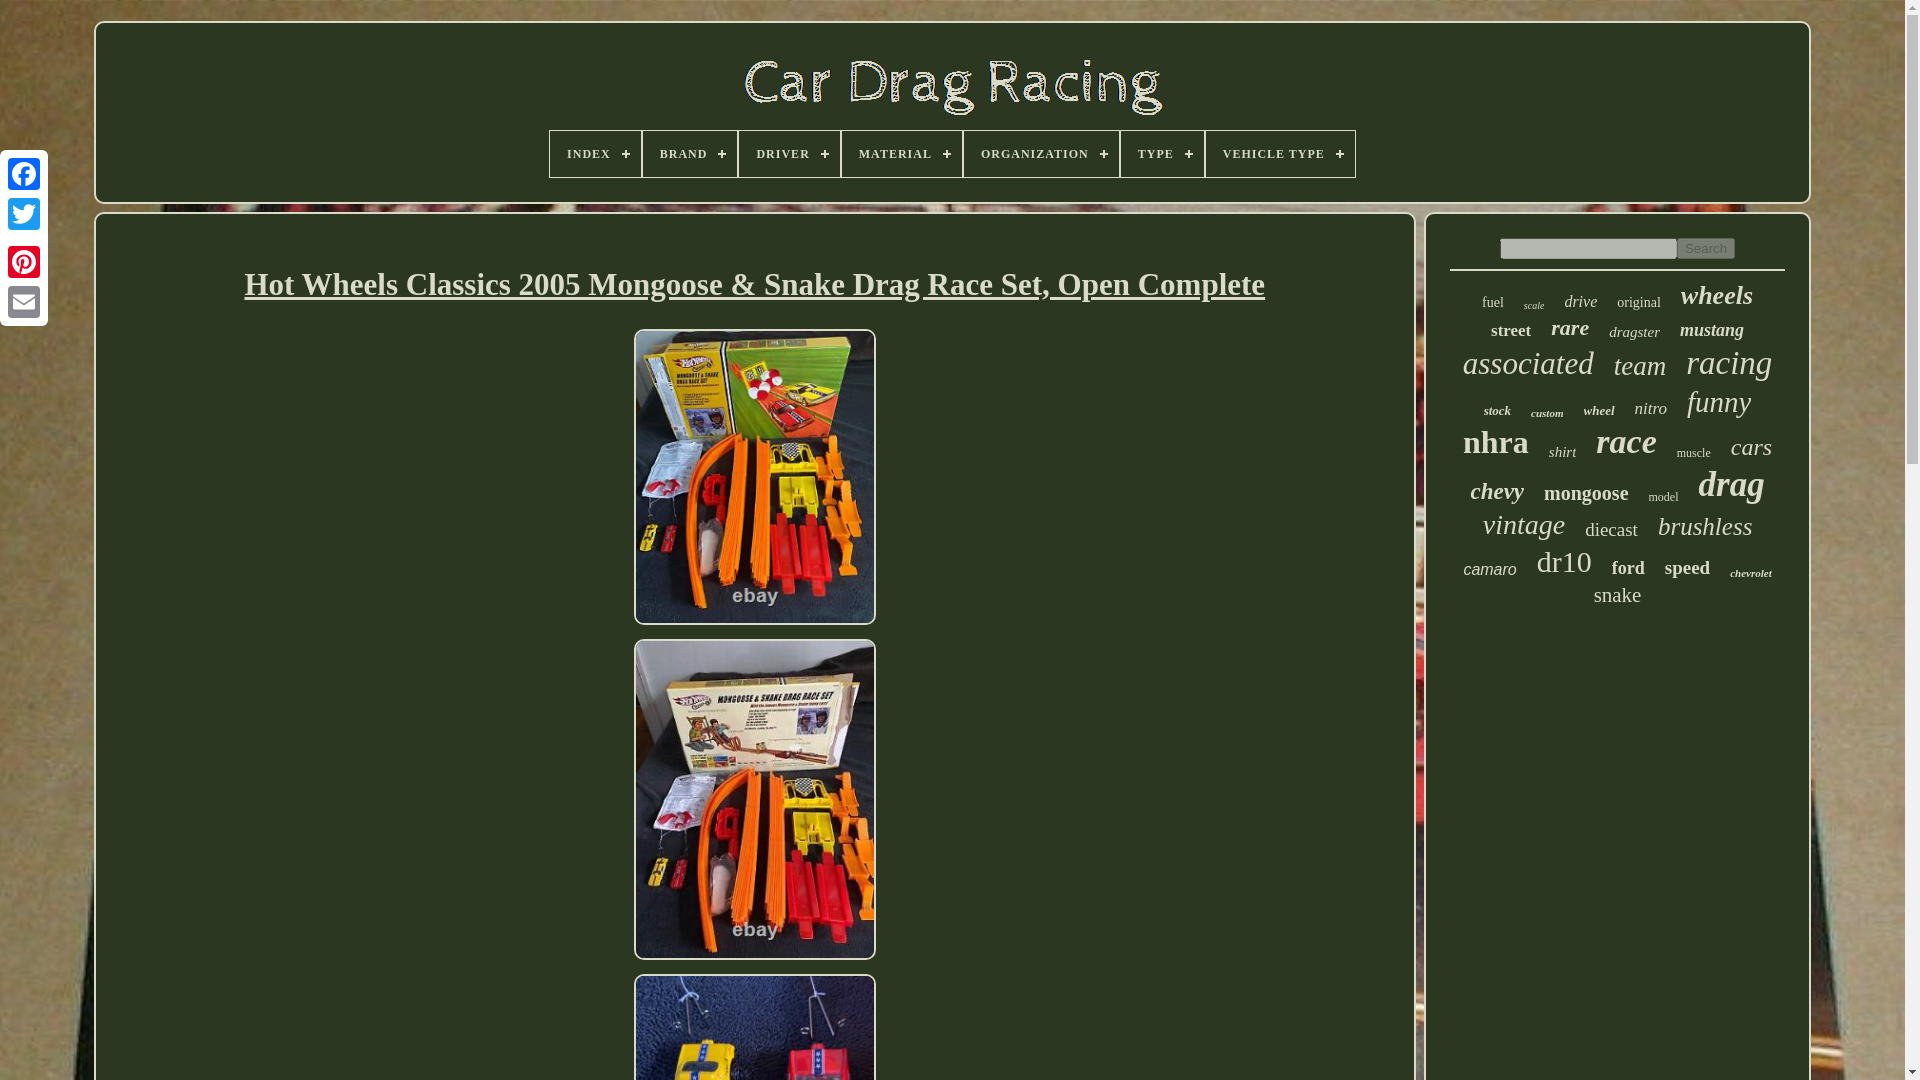  What do you see at coordinates (24, 174) in the screenshot?
I see `Facebook` at bounding box center [24, 174].